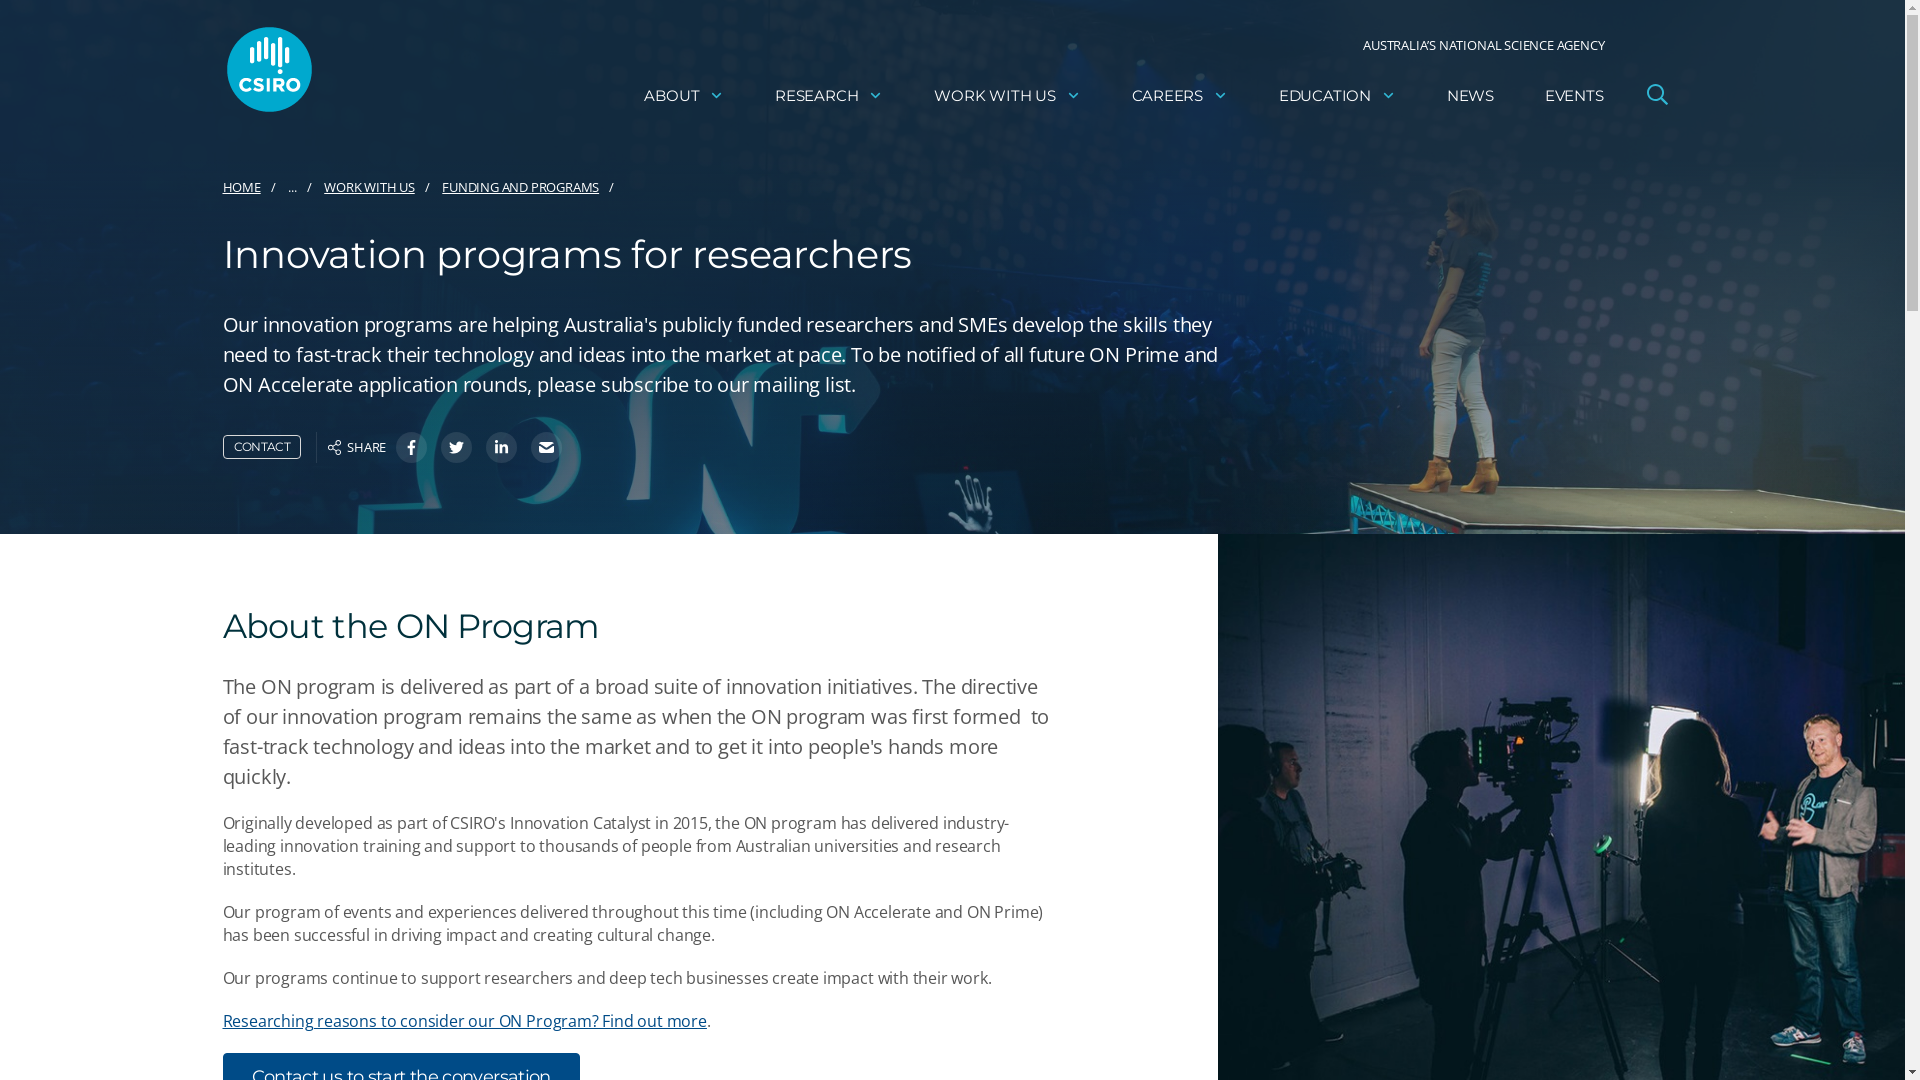 Image resolution: width=1920 pixels, height=1080 pixels. What do you see at coordinates (241, 188) in the screenshot?
I see `HOME` at bounding box center [241, 188].